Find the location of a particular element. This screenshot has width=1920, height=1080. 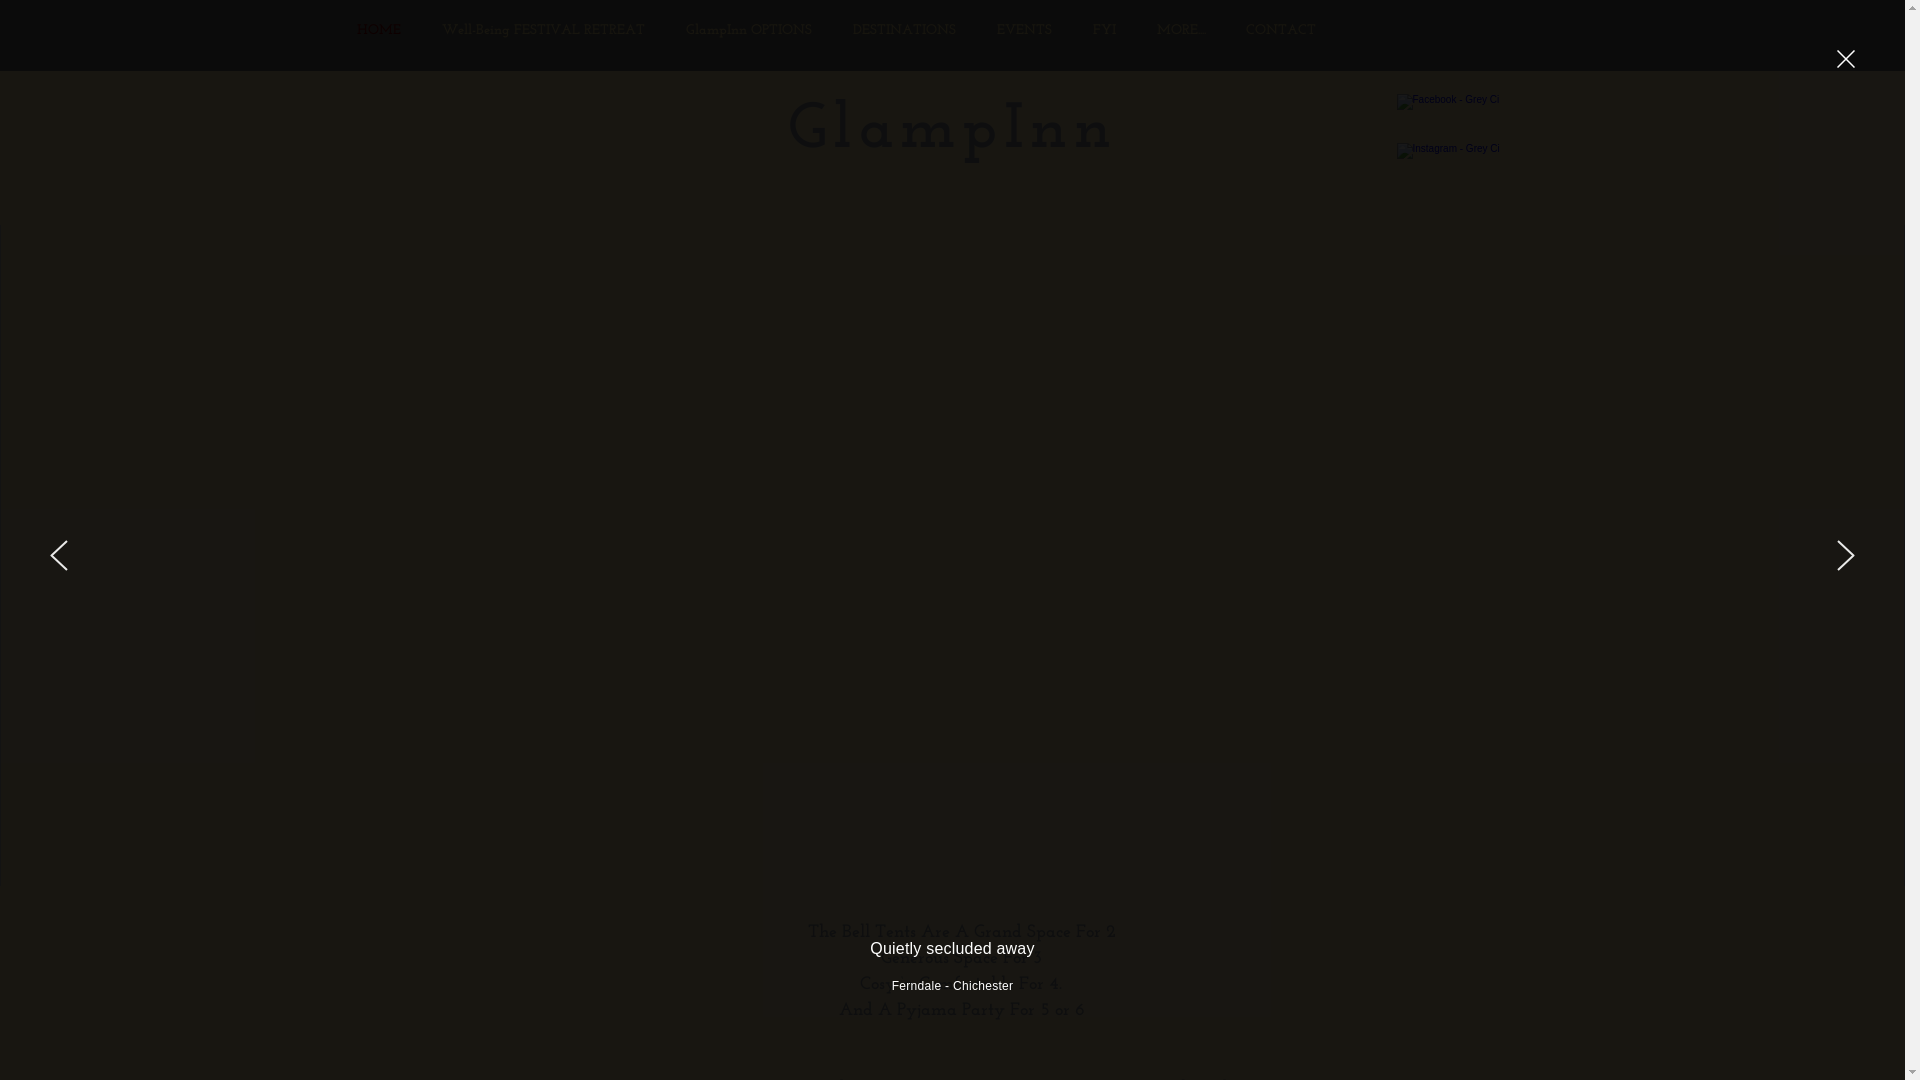

HOME is located at coordinates (378, 31).